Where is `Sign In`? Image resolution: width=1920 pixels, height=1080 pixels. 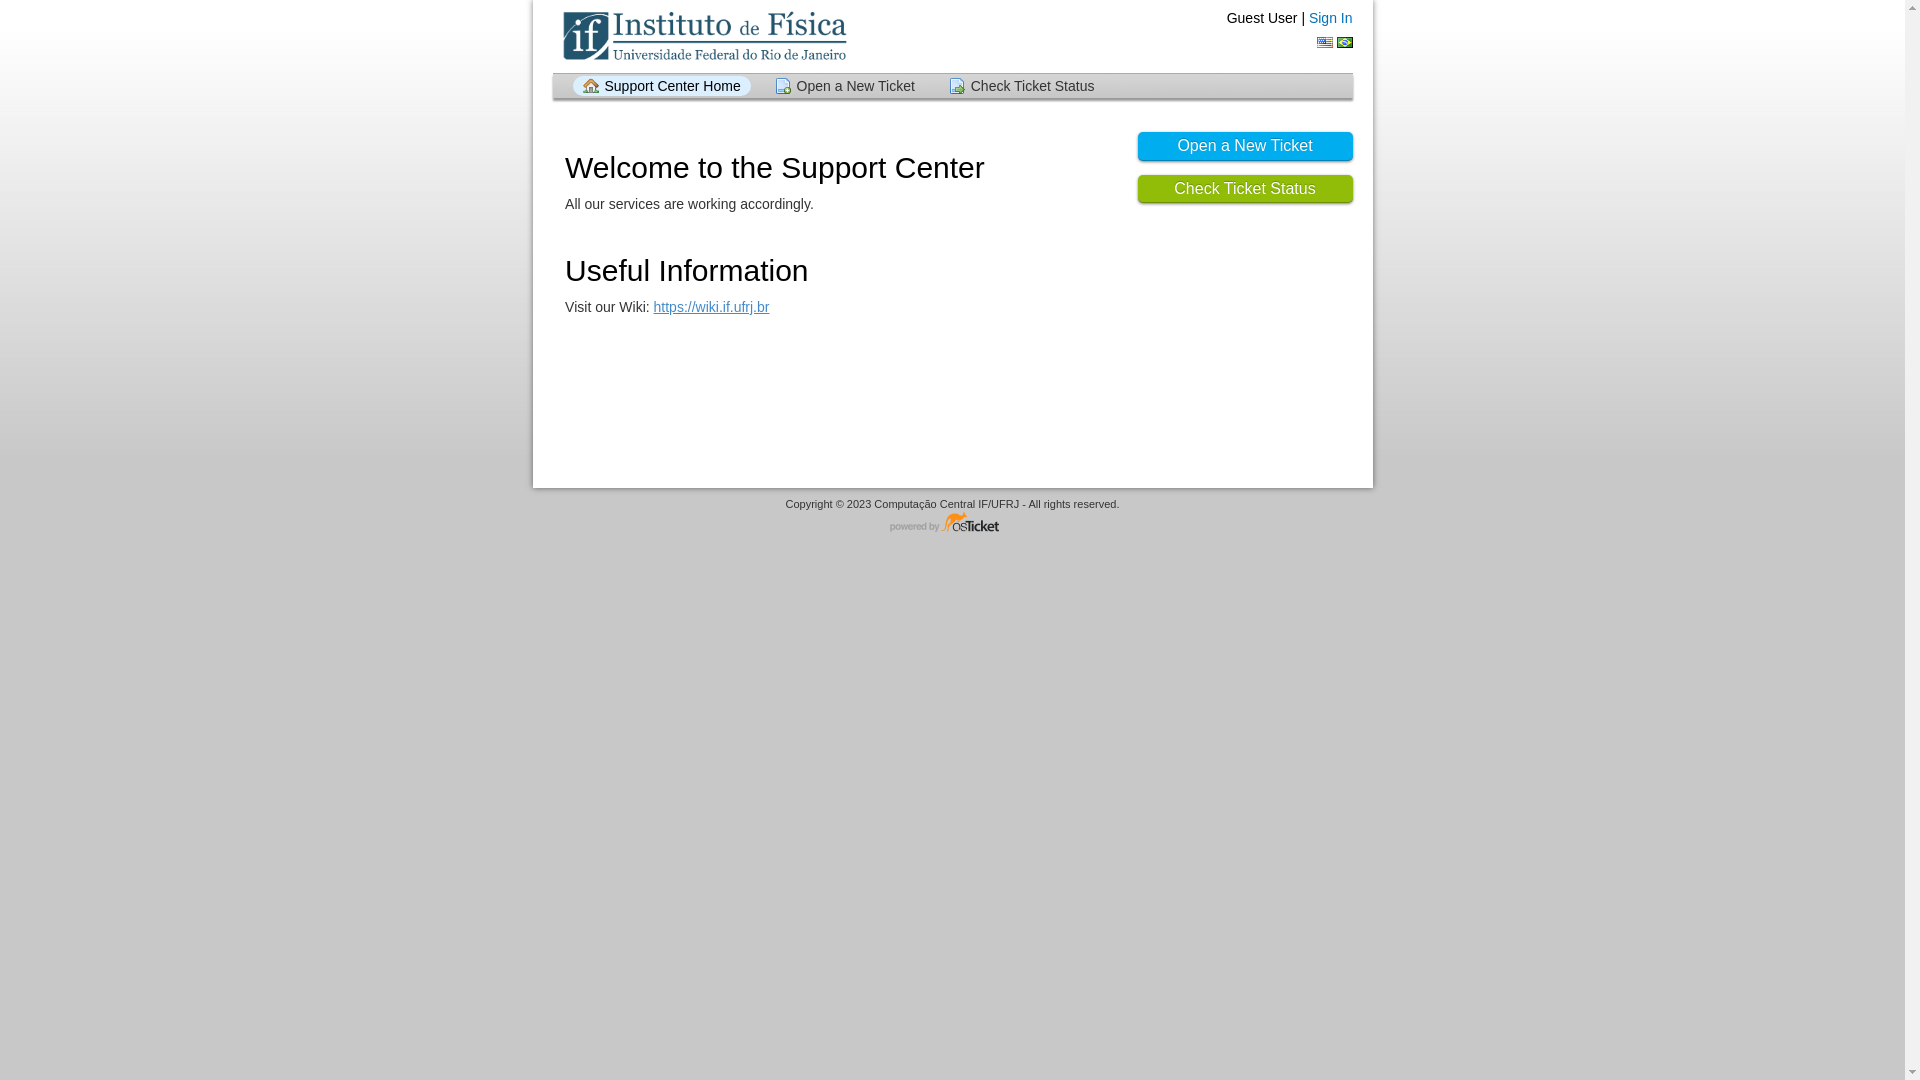 Sign In is located at coordinates (1331, 18).